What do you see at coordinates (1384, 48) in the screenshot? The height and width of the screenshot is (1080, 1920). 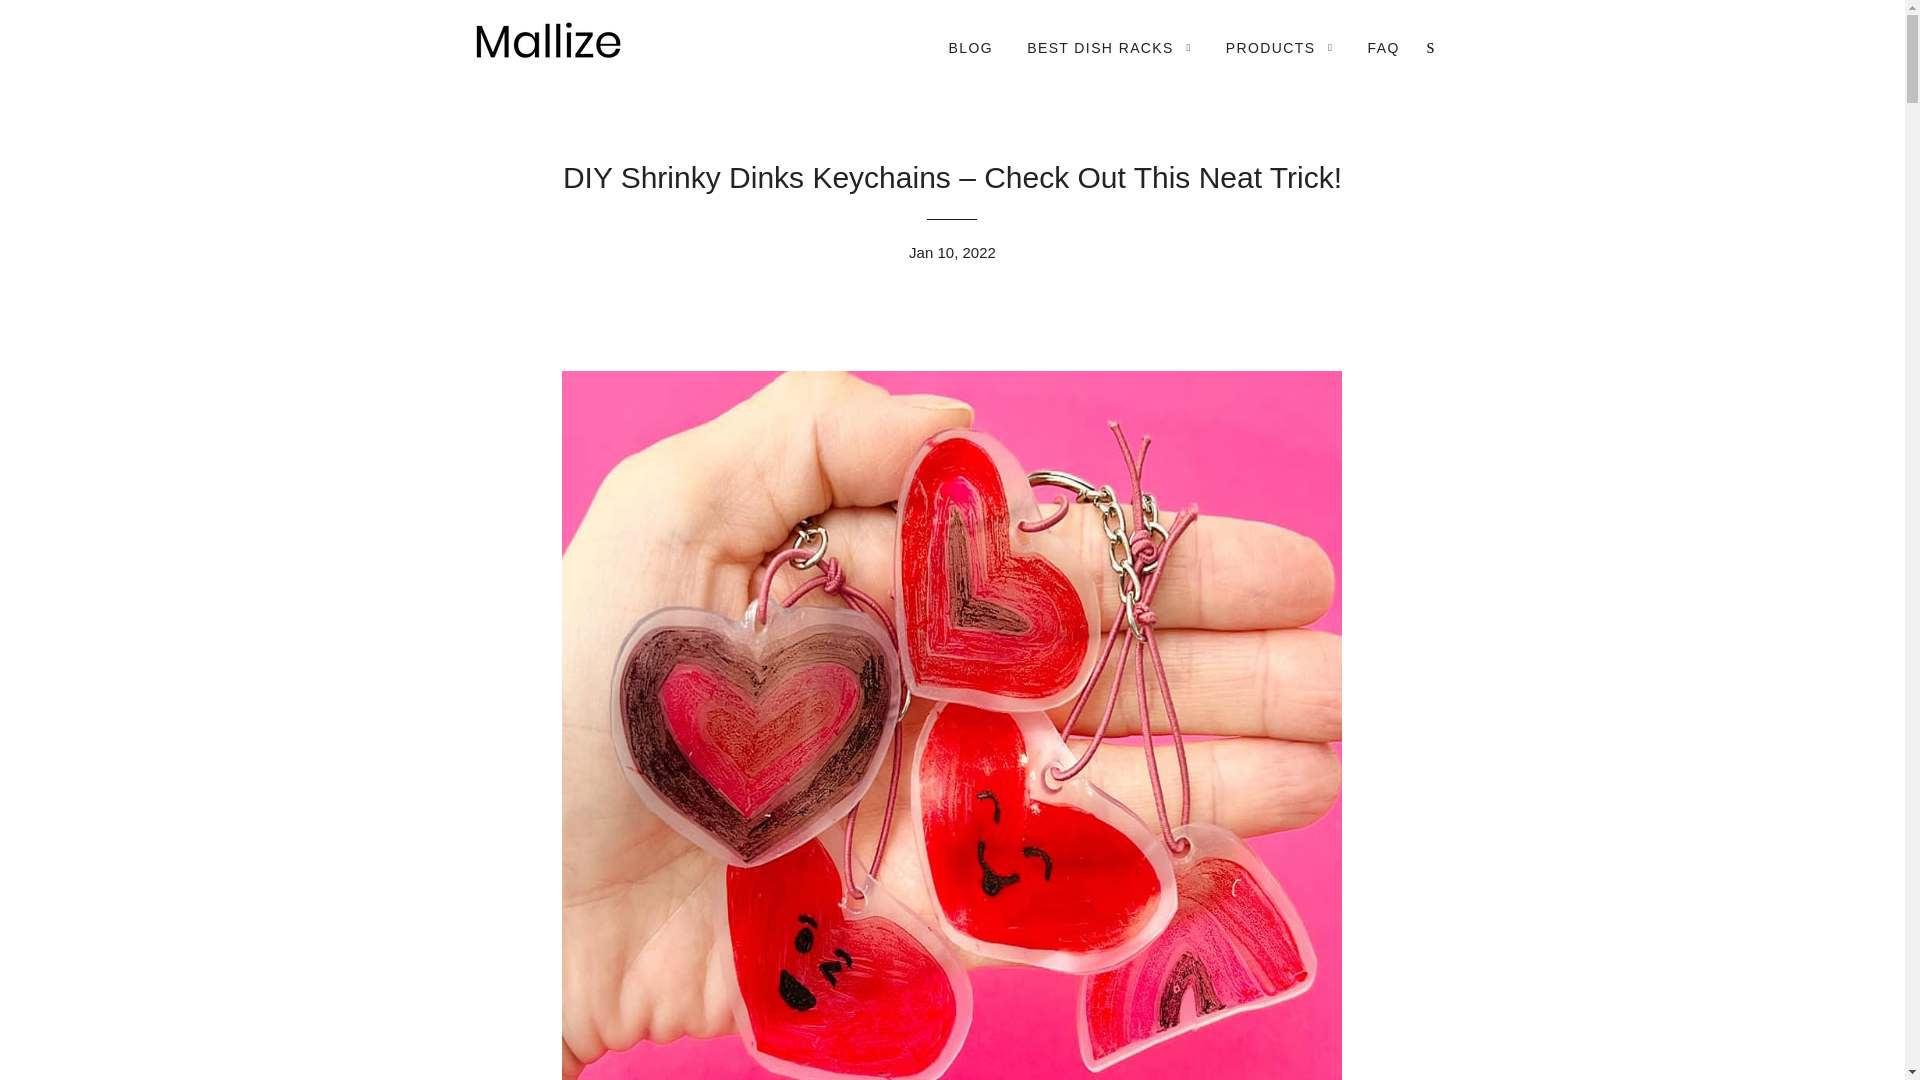 I see `FAQ` at bounding box center [1384, 48].